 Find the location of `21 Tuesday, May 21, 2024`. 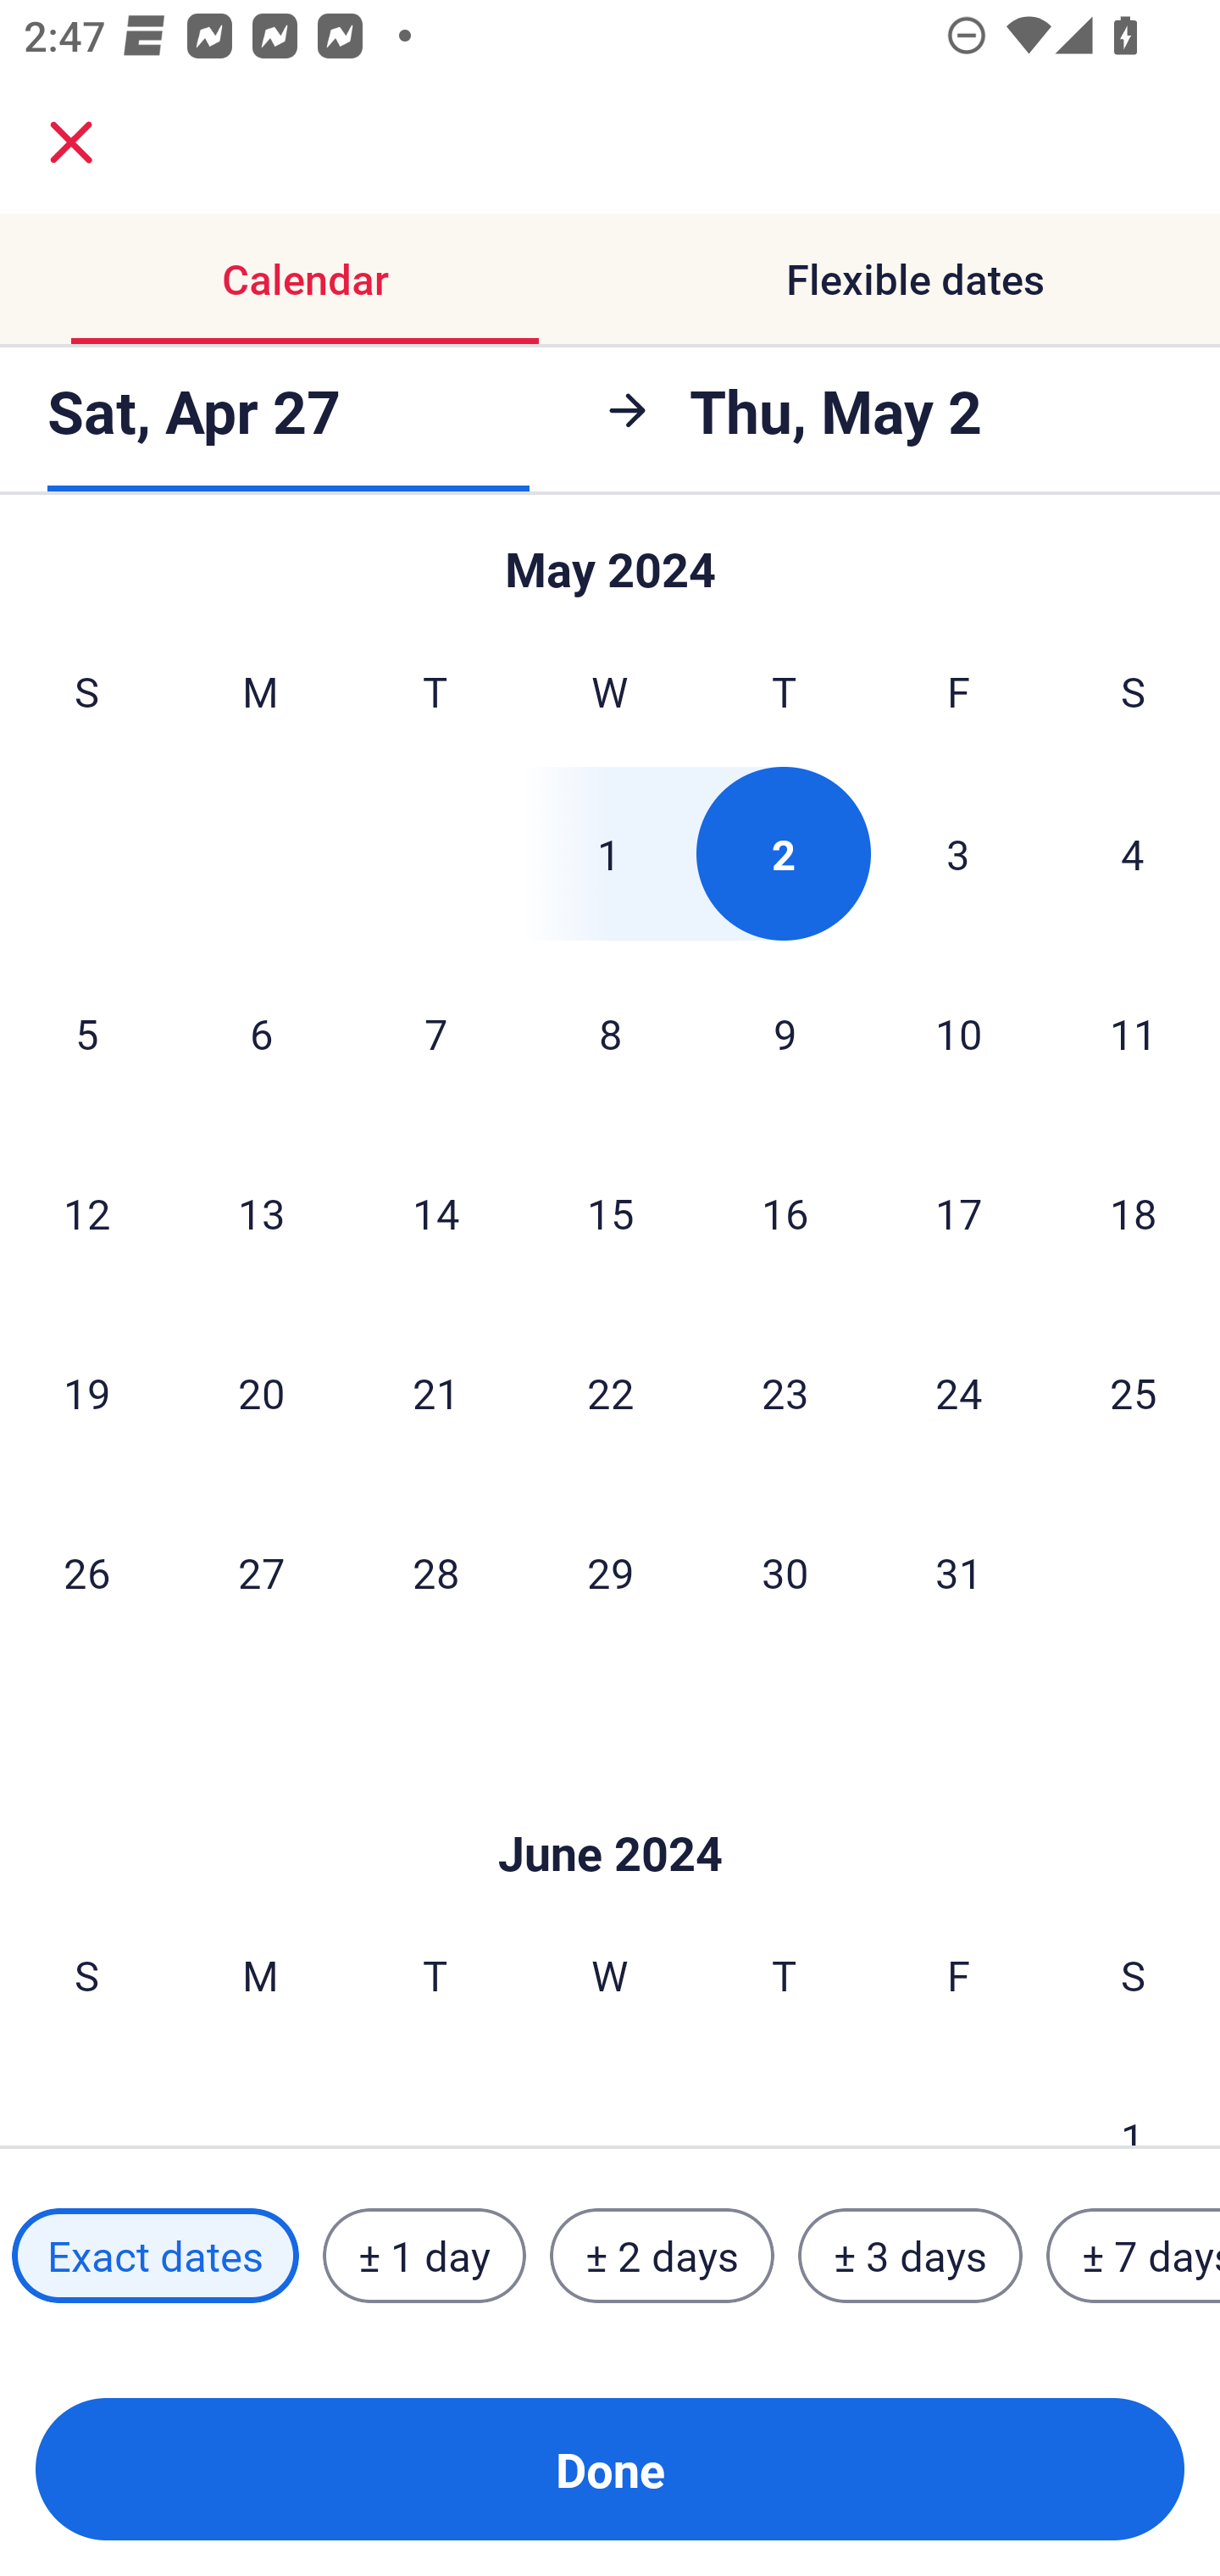

21 Tuesday, May 21, 2024 is located at coordinates (435, 1391).